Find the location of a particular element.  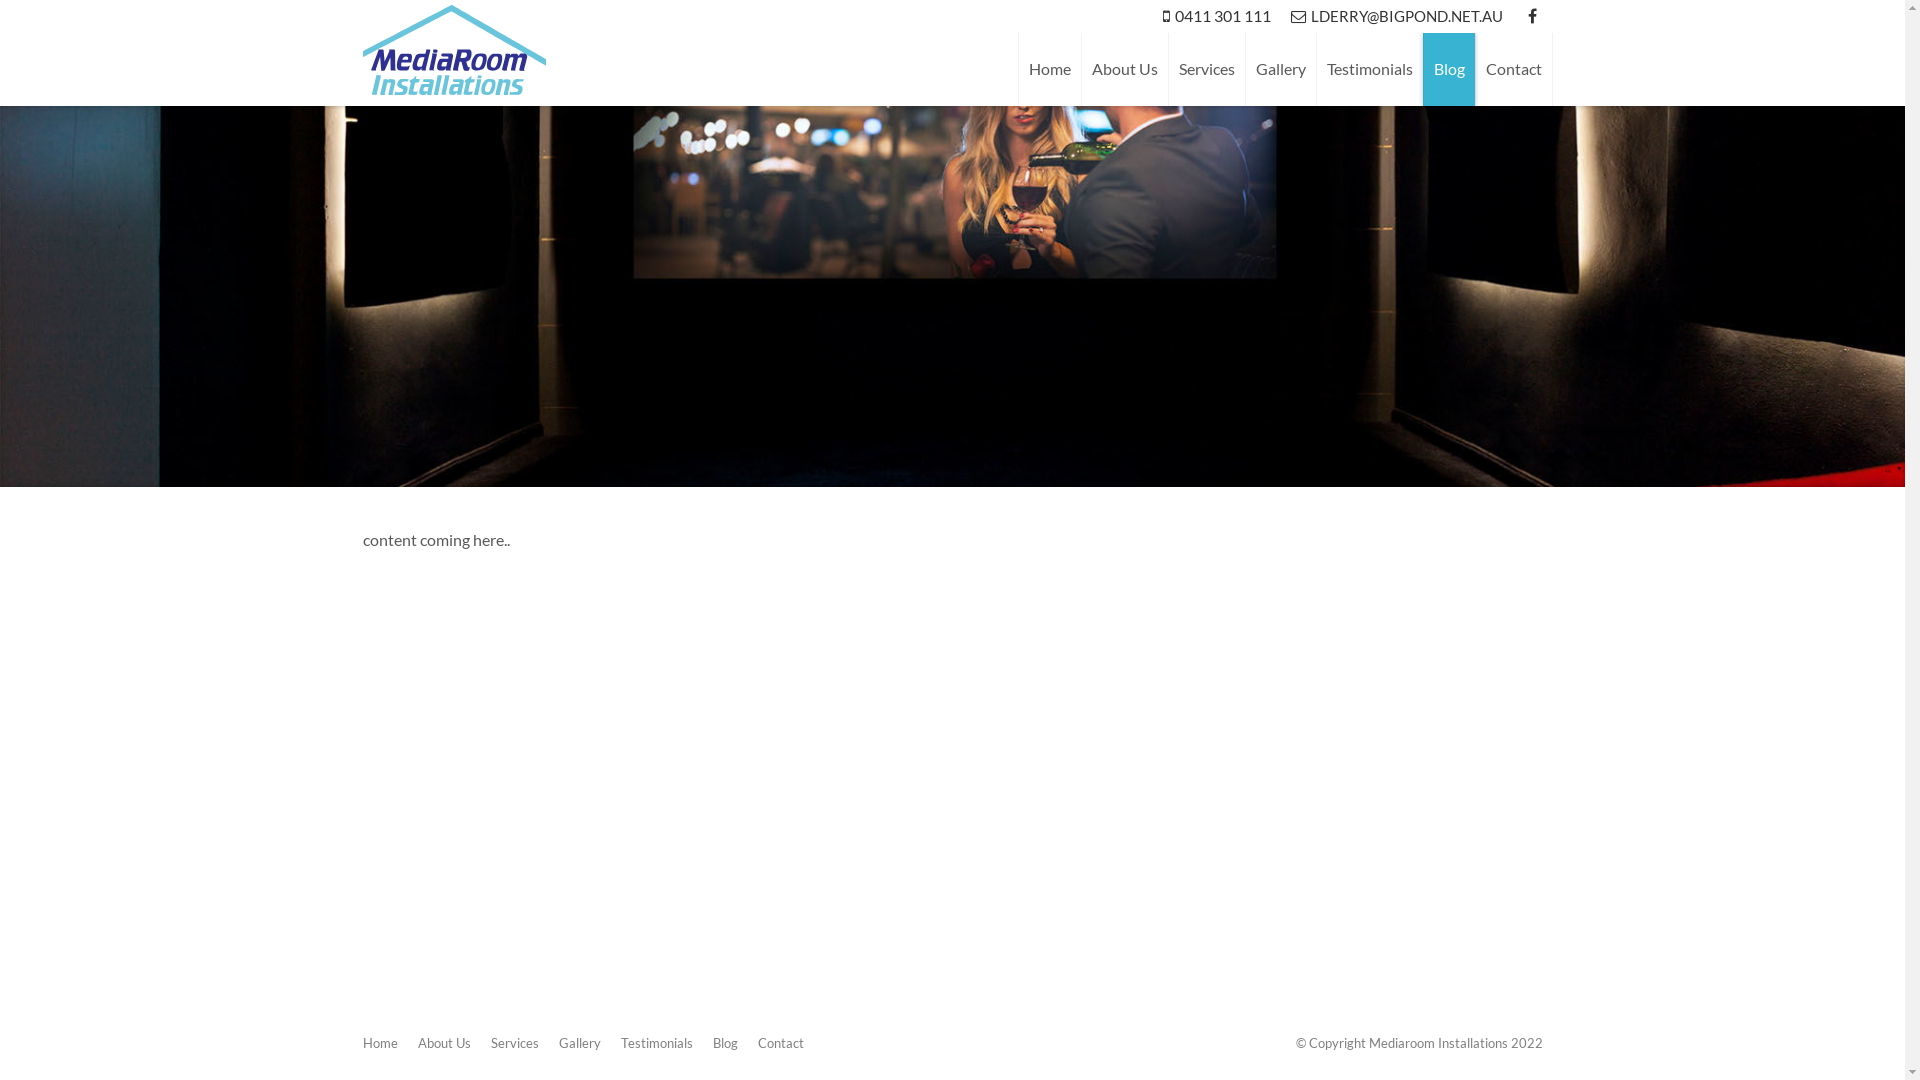

Home is located at coordinates (1049, 69).